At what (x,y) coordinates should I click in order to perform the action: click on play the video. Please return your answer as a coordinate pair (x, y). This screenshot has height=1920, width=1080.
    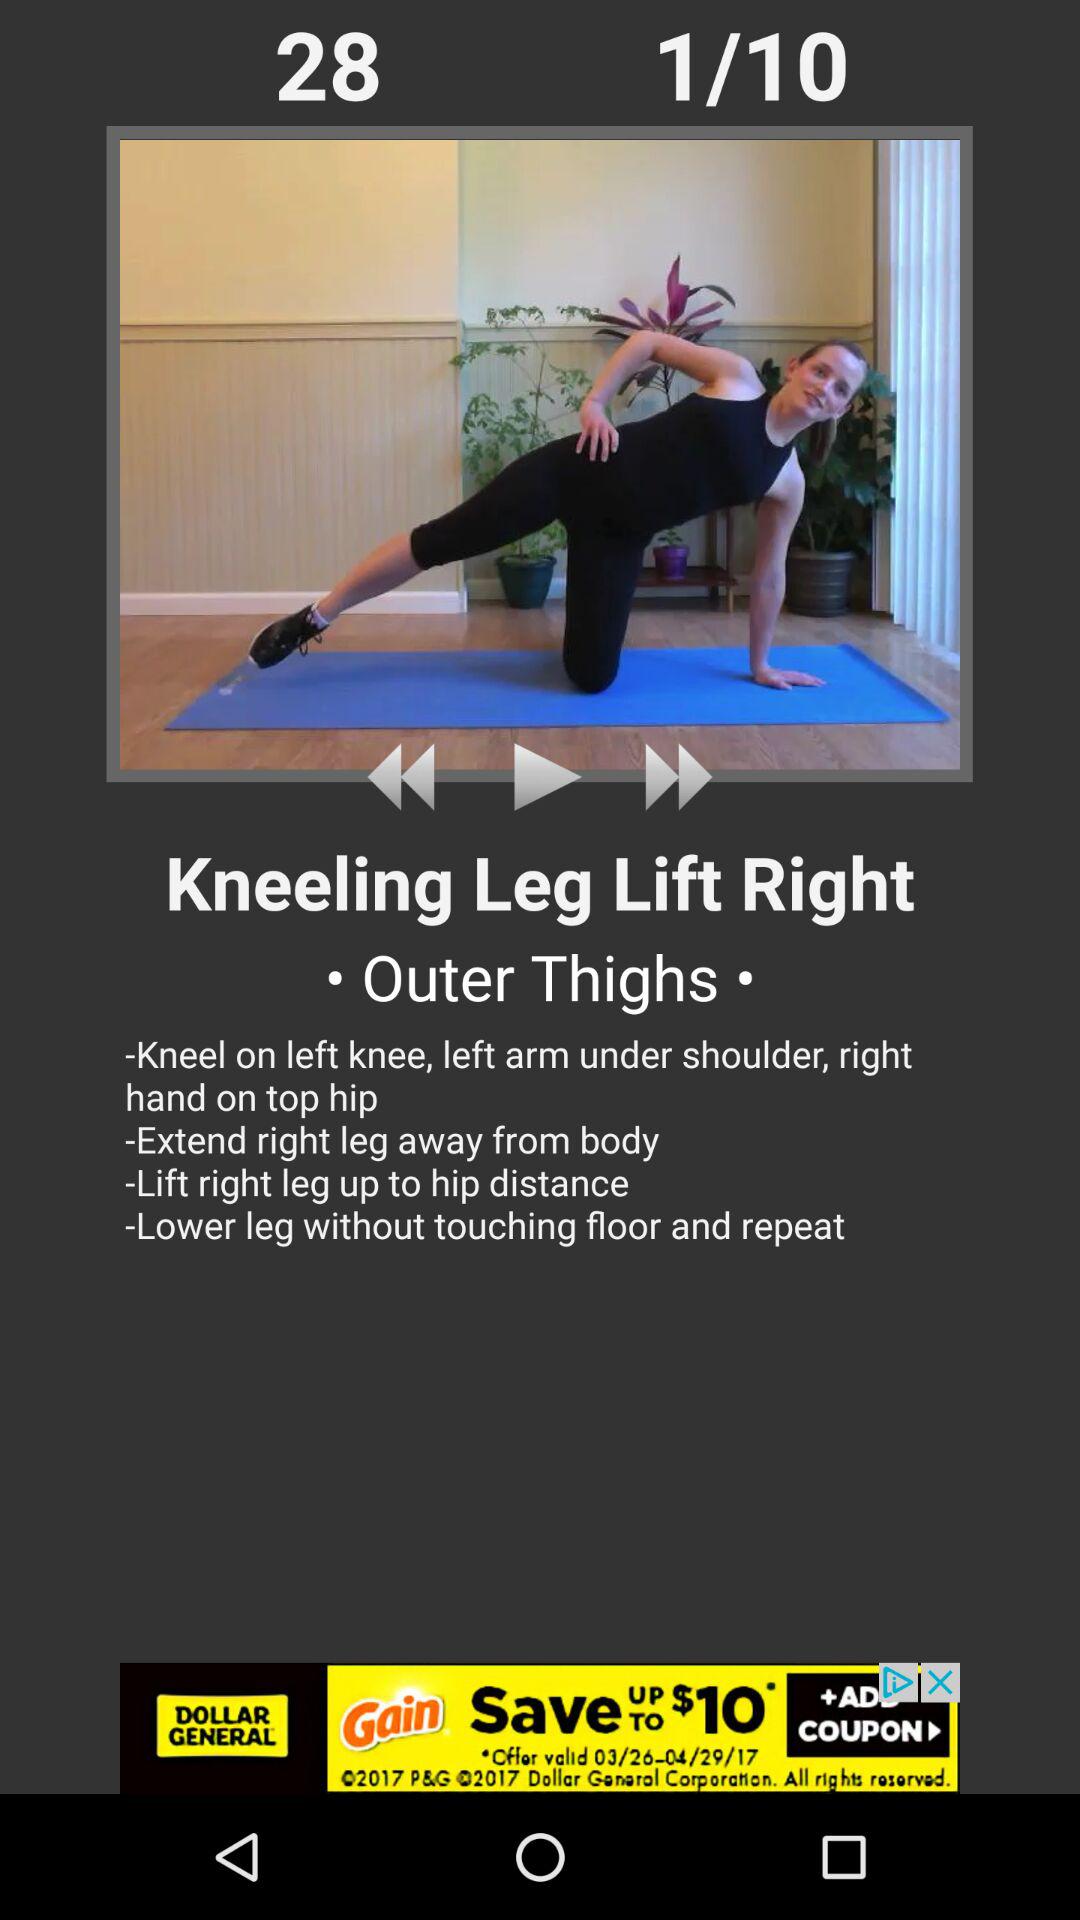
    Looking at the image, I should click on (540, 776).